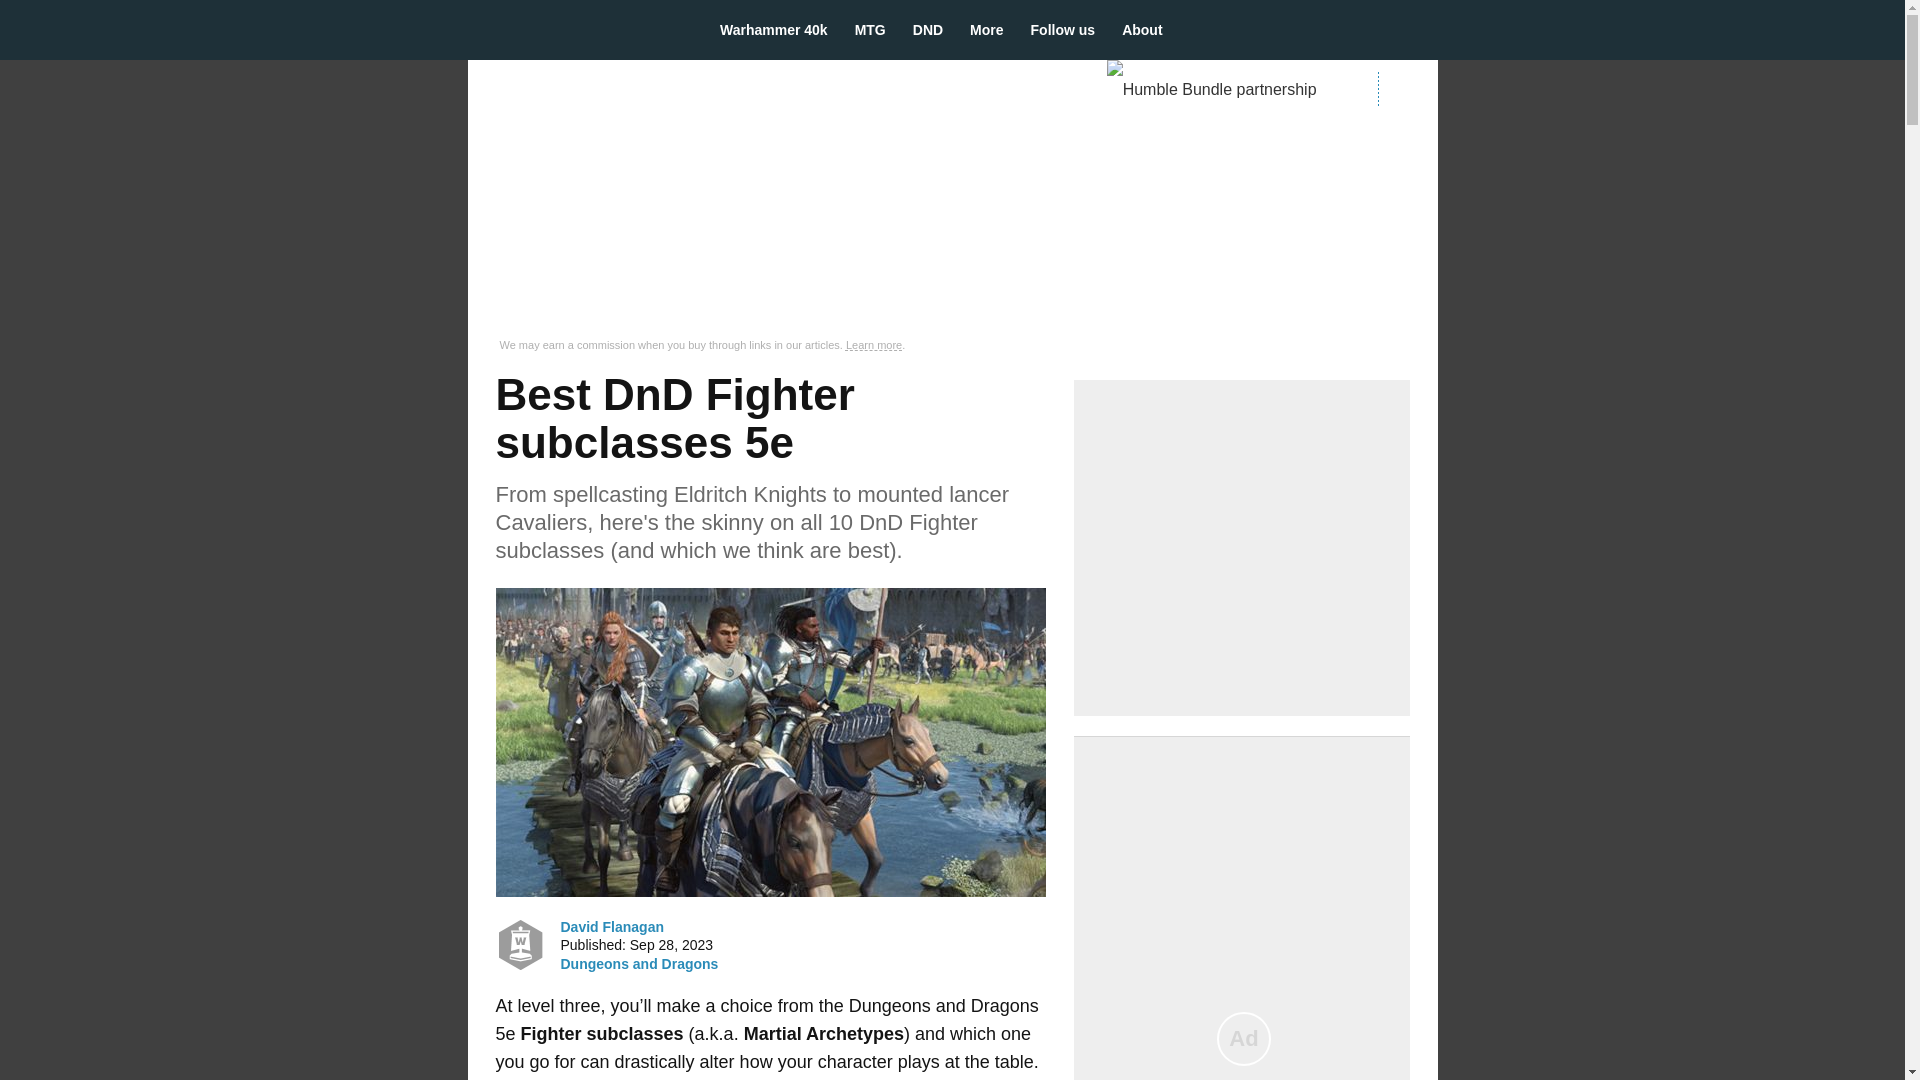 This screenshot has height=1080, width=1920. What do you see at coordinates (780, 30) in the screenshot?
I see `Warhammer 40k` at bounding box center [780, 30].